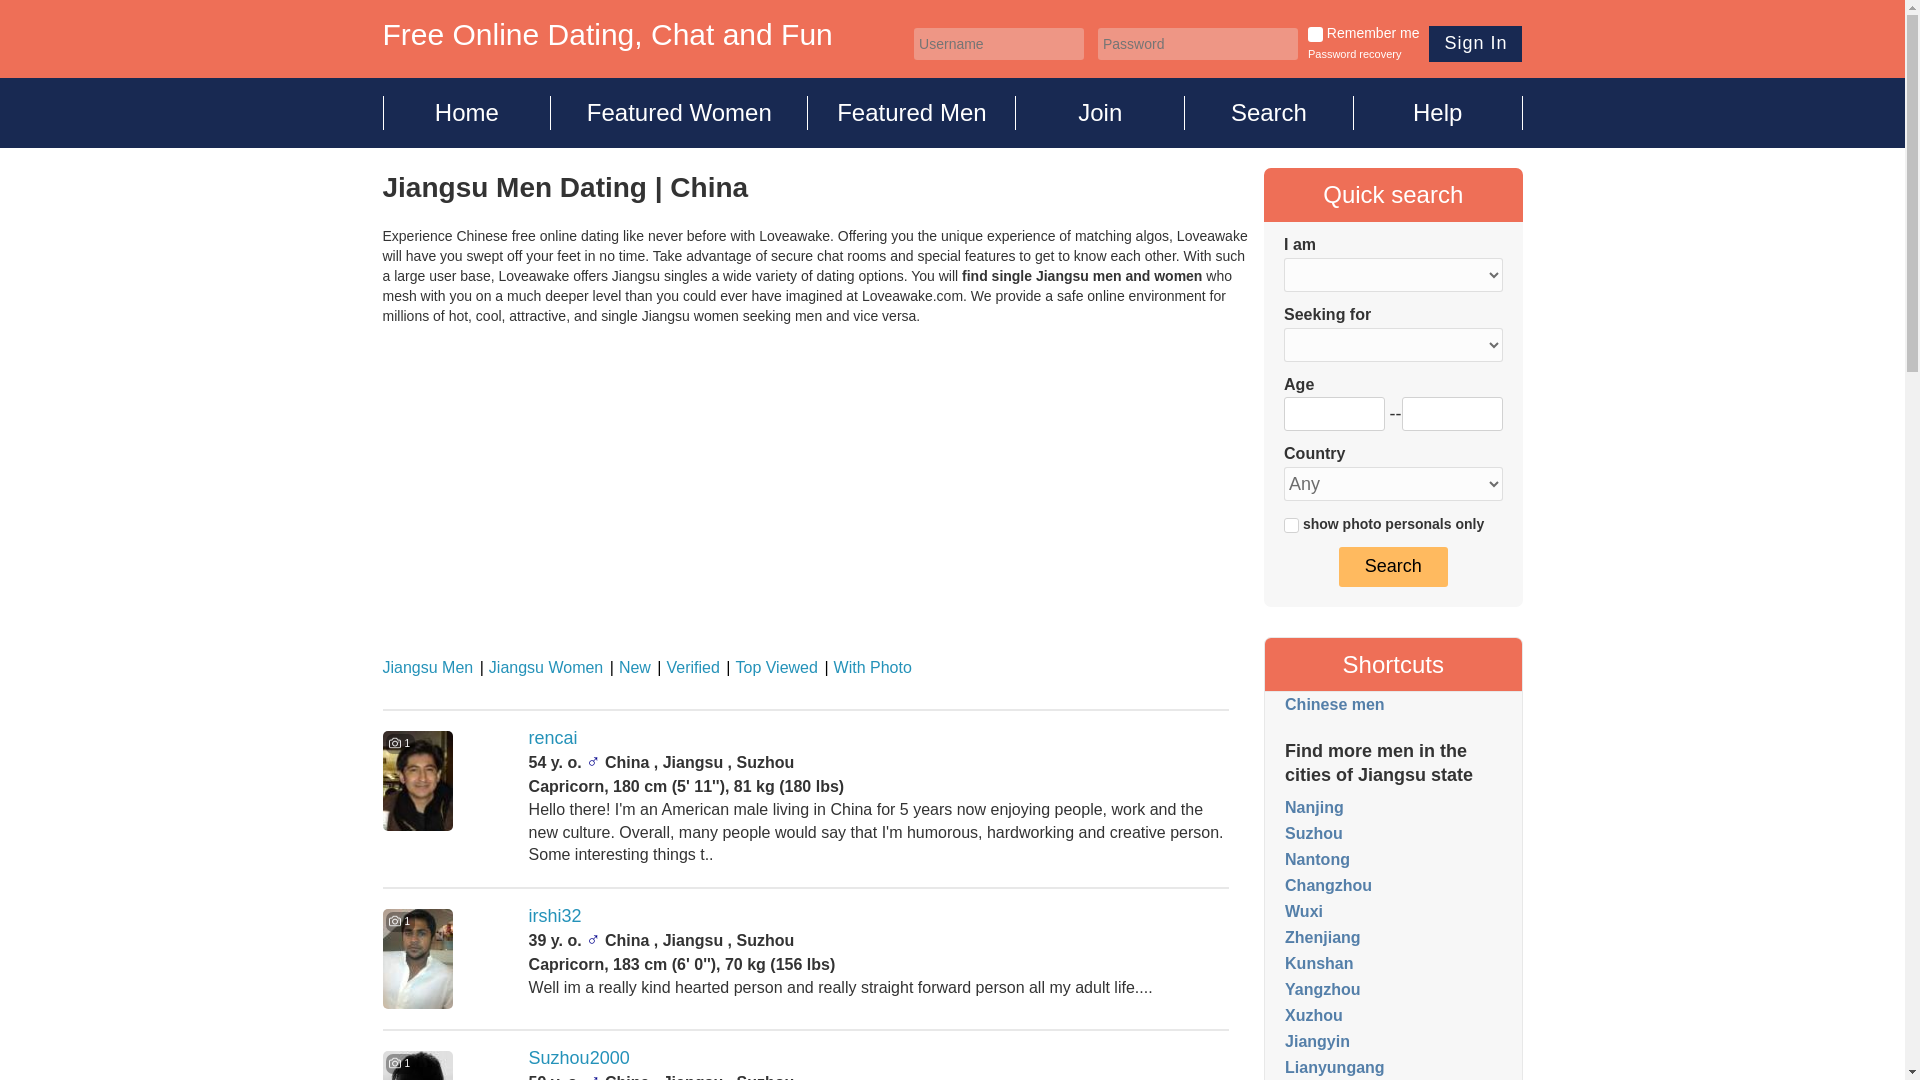 The height and width of the screenshot is (1080, 1920). Describe the element at coordinates (579, 1058) in the screenshot. I see `Suzhou2000` at that location.